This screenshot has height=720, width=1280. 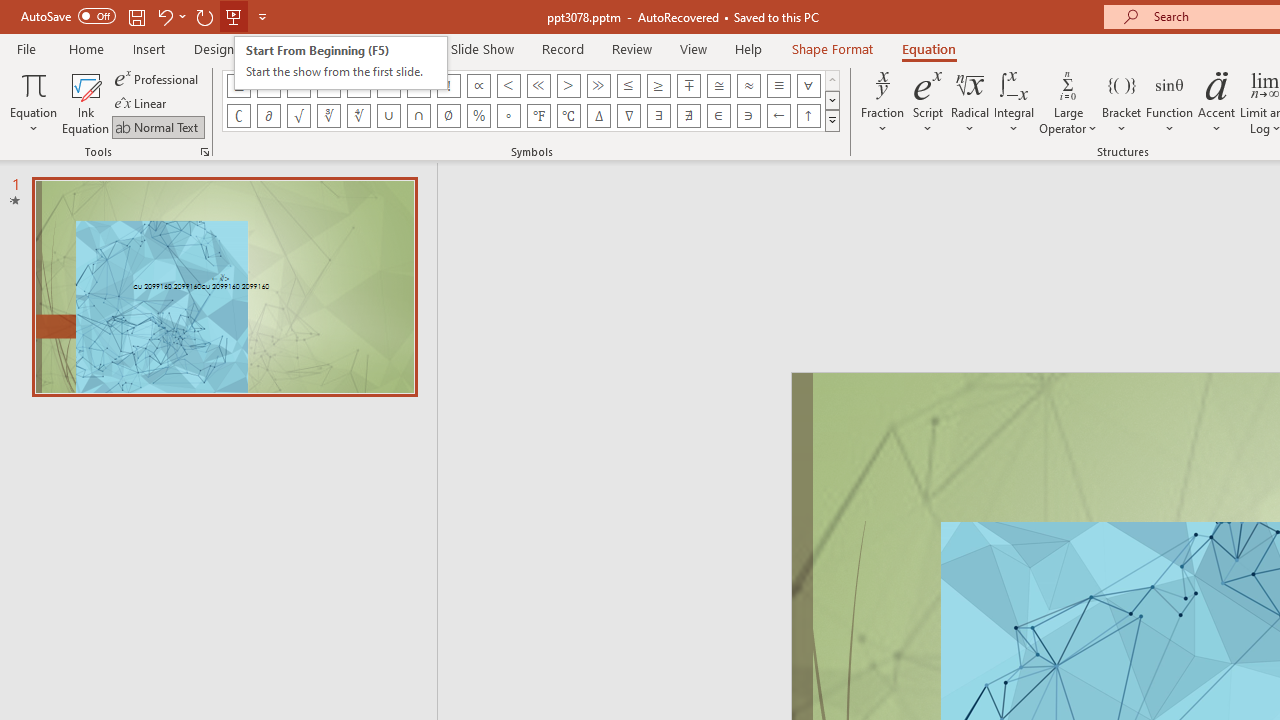 What do you see at coordinates (1014, 102) in the screenshot?
I see `Integral` at bounding box center [1014, 102].